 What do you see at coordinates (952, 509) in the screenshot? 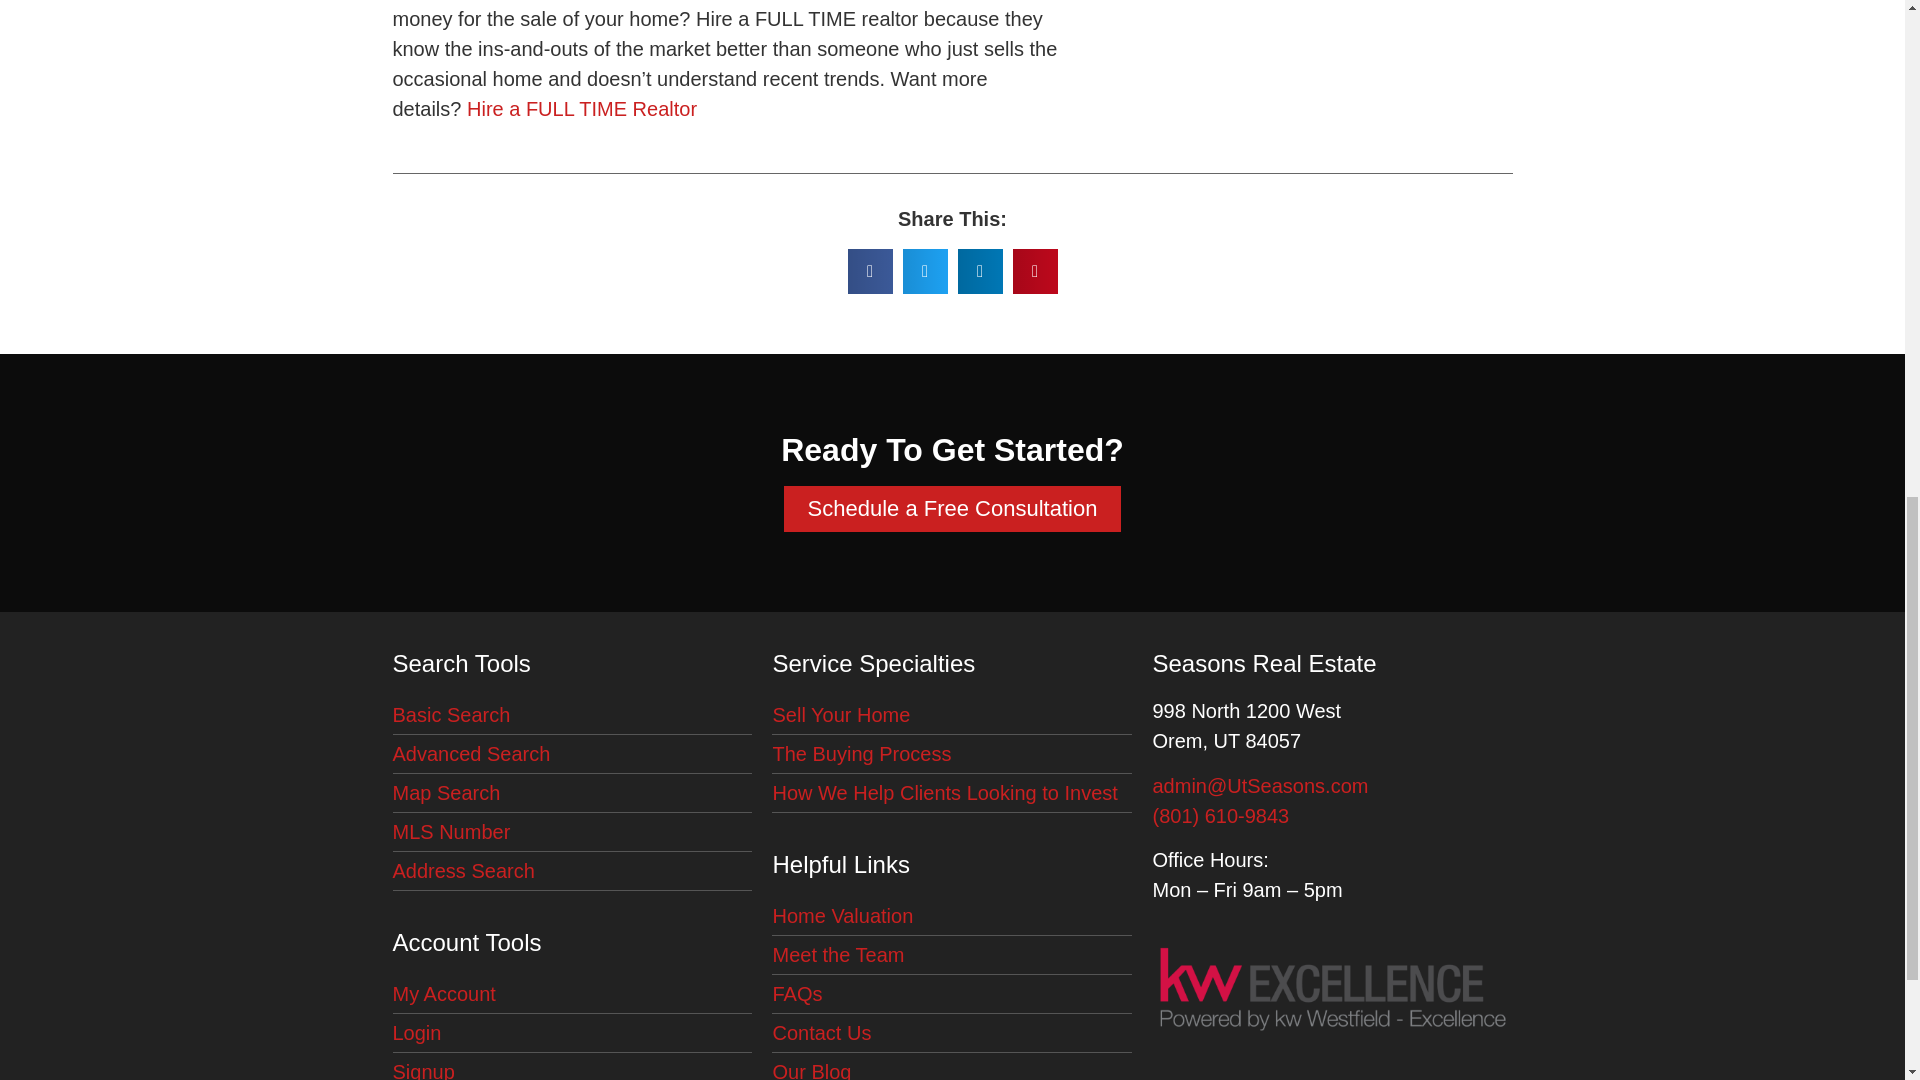
I see `Schedule a Free Consultation` at bounding box center [952, 509].